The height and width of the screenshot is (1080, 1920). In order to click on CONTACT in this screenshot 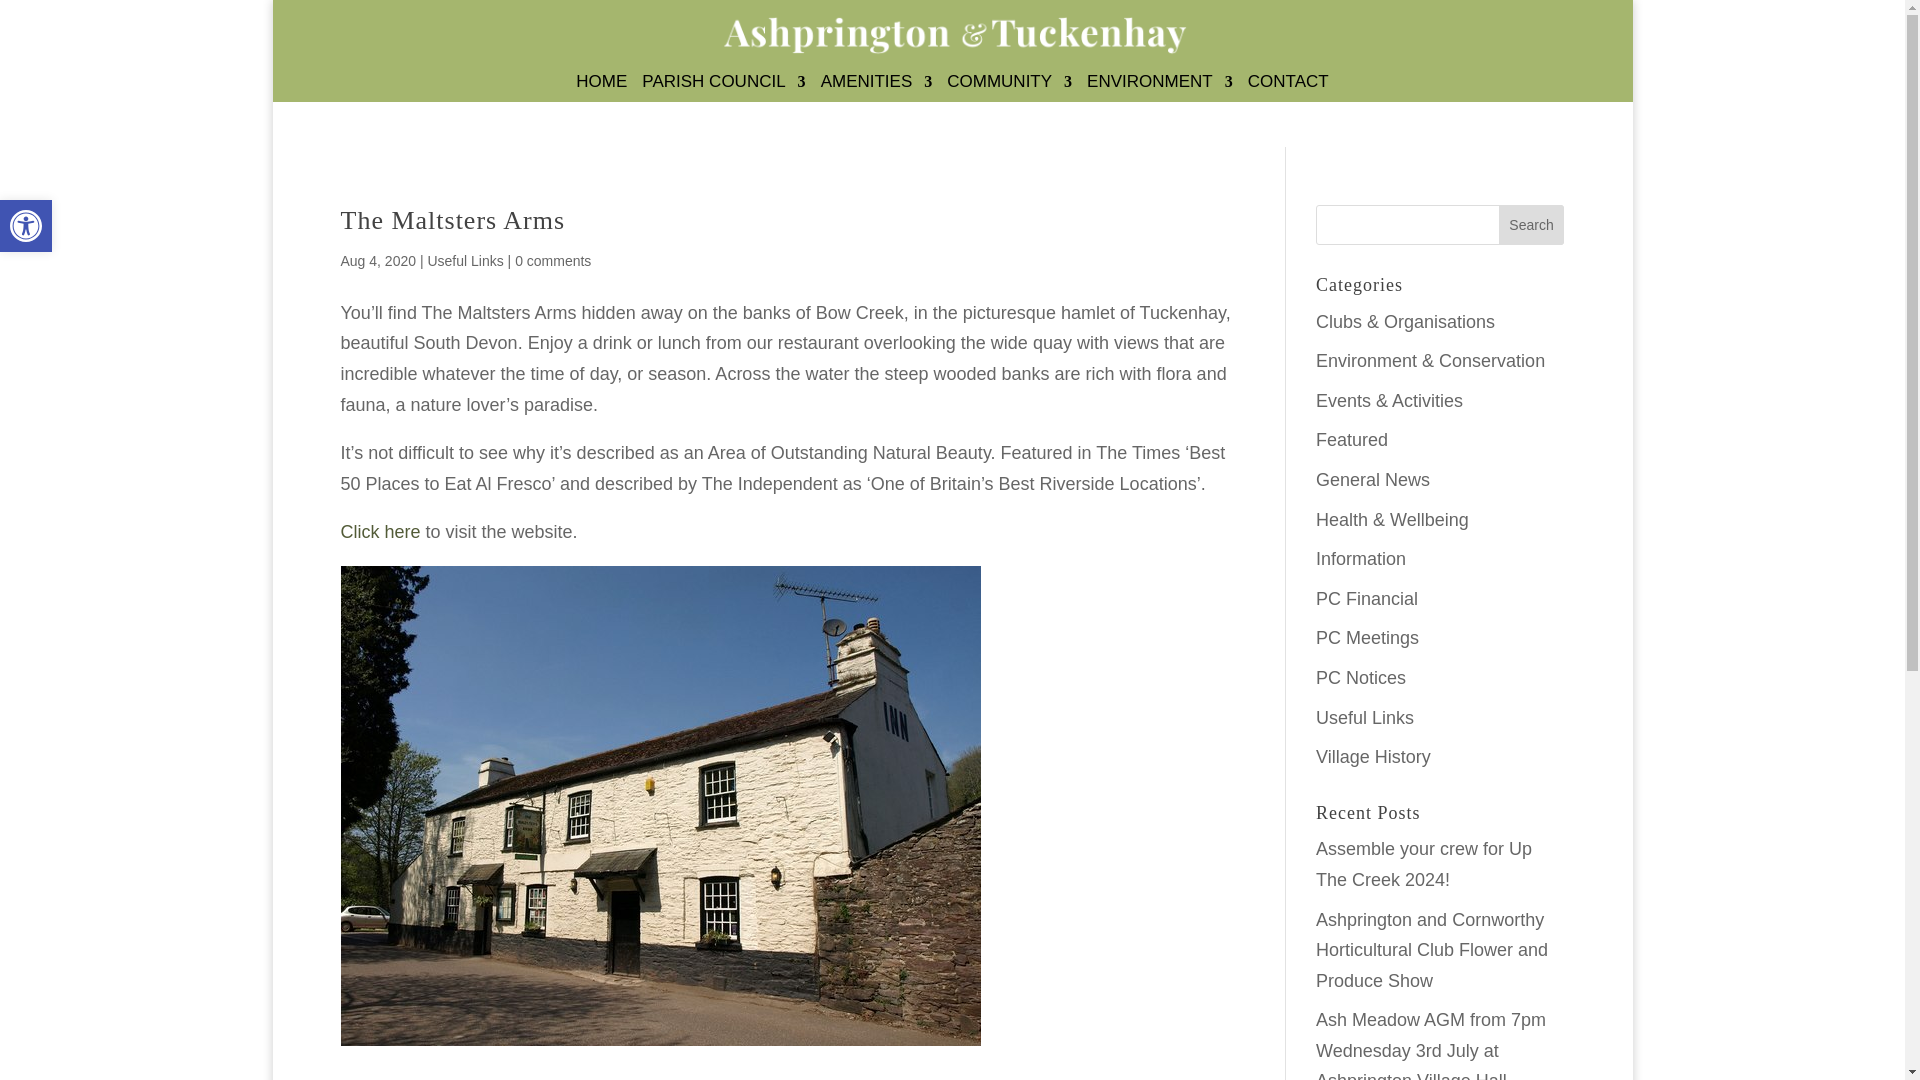, I will do `click(1288, 88)`.